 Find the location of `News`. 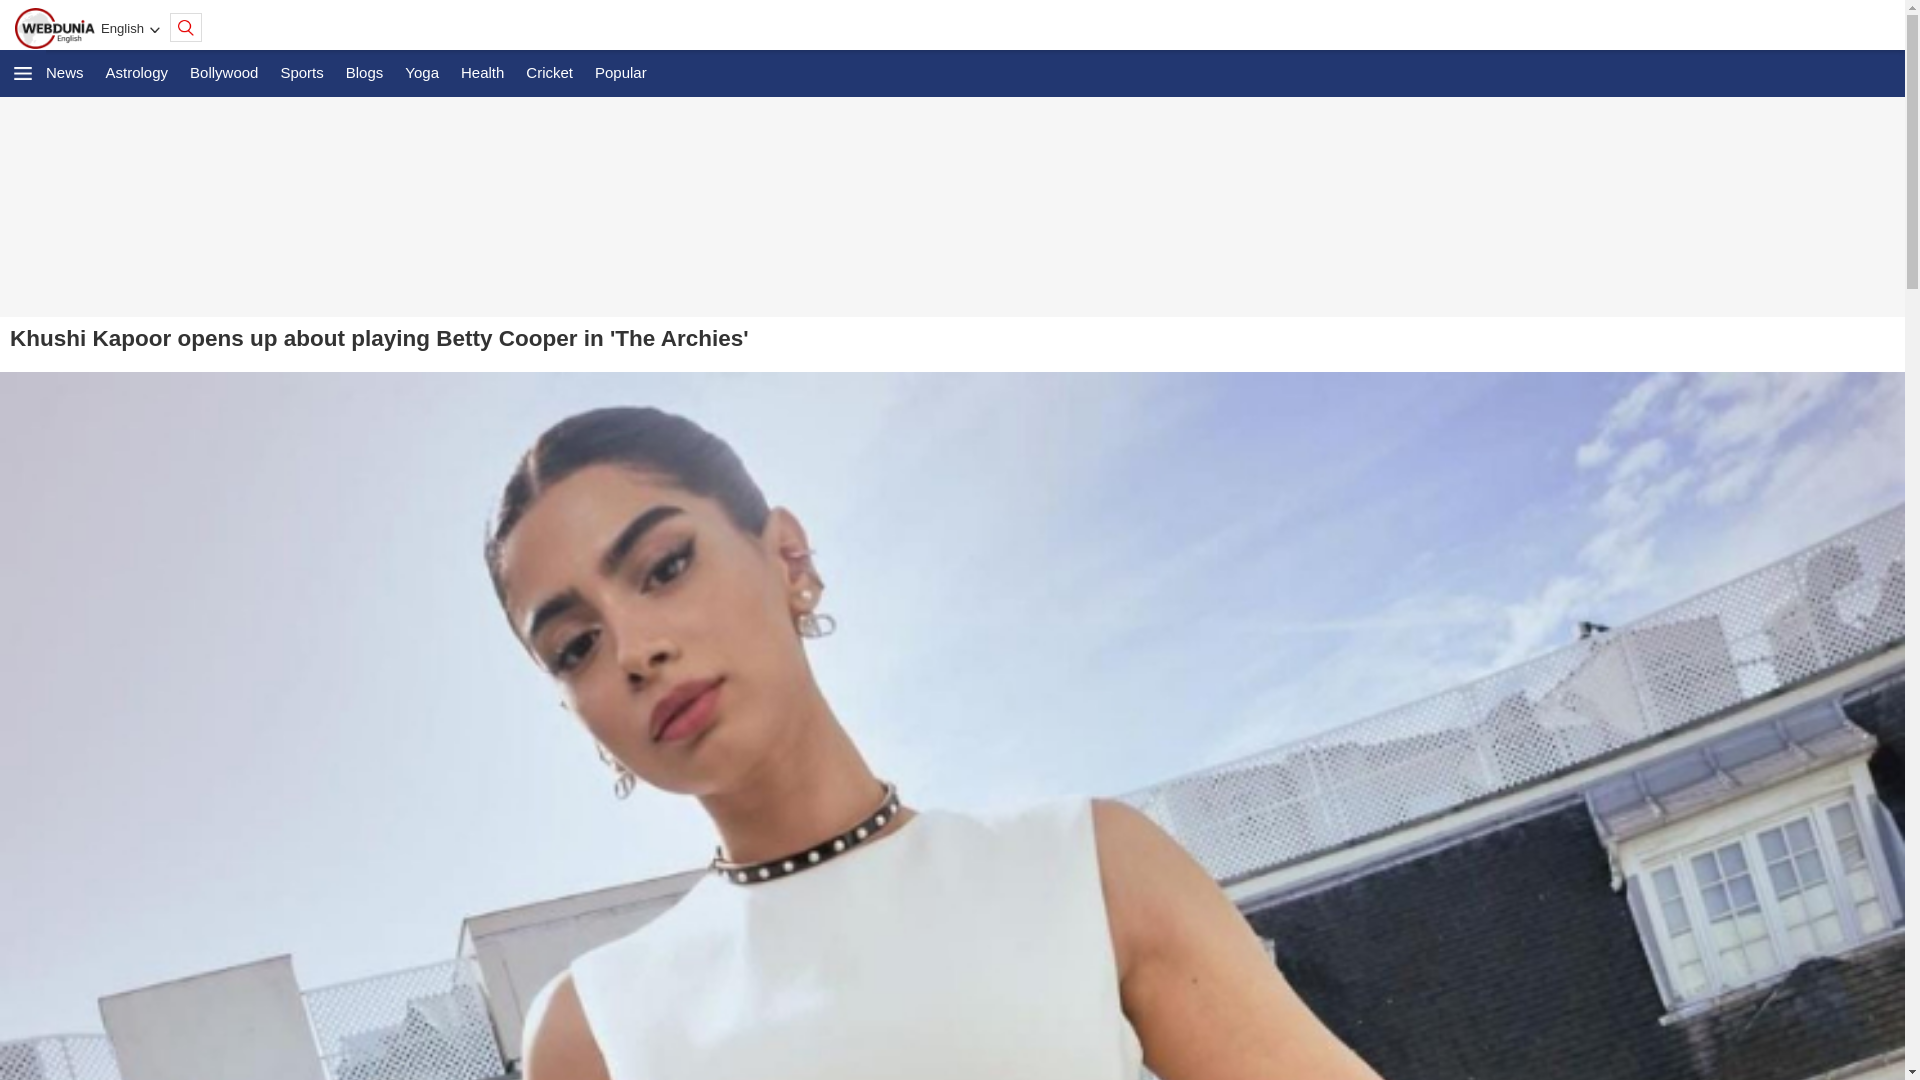

News is located at coordinates (65, 72).